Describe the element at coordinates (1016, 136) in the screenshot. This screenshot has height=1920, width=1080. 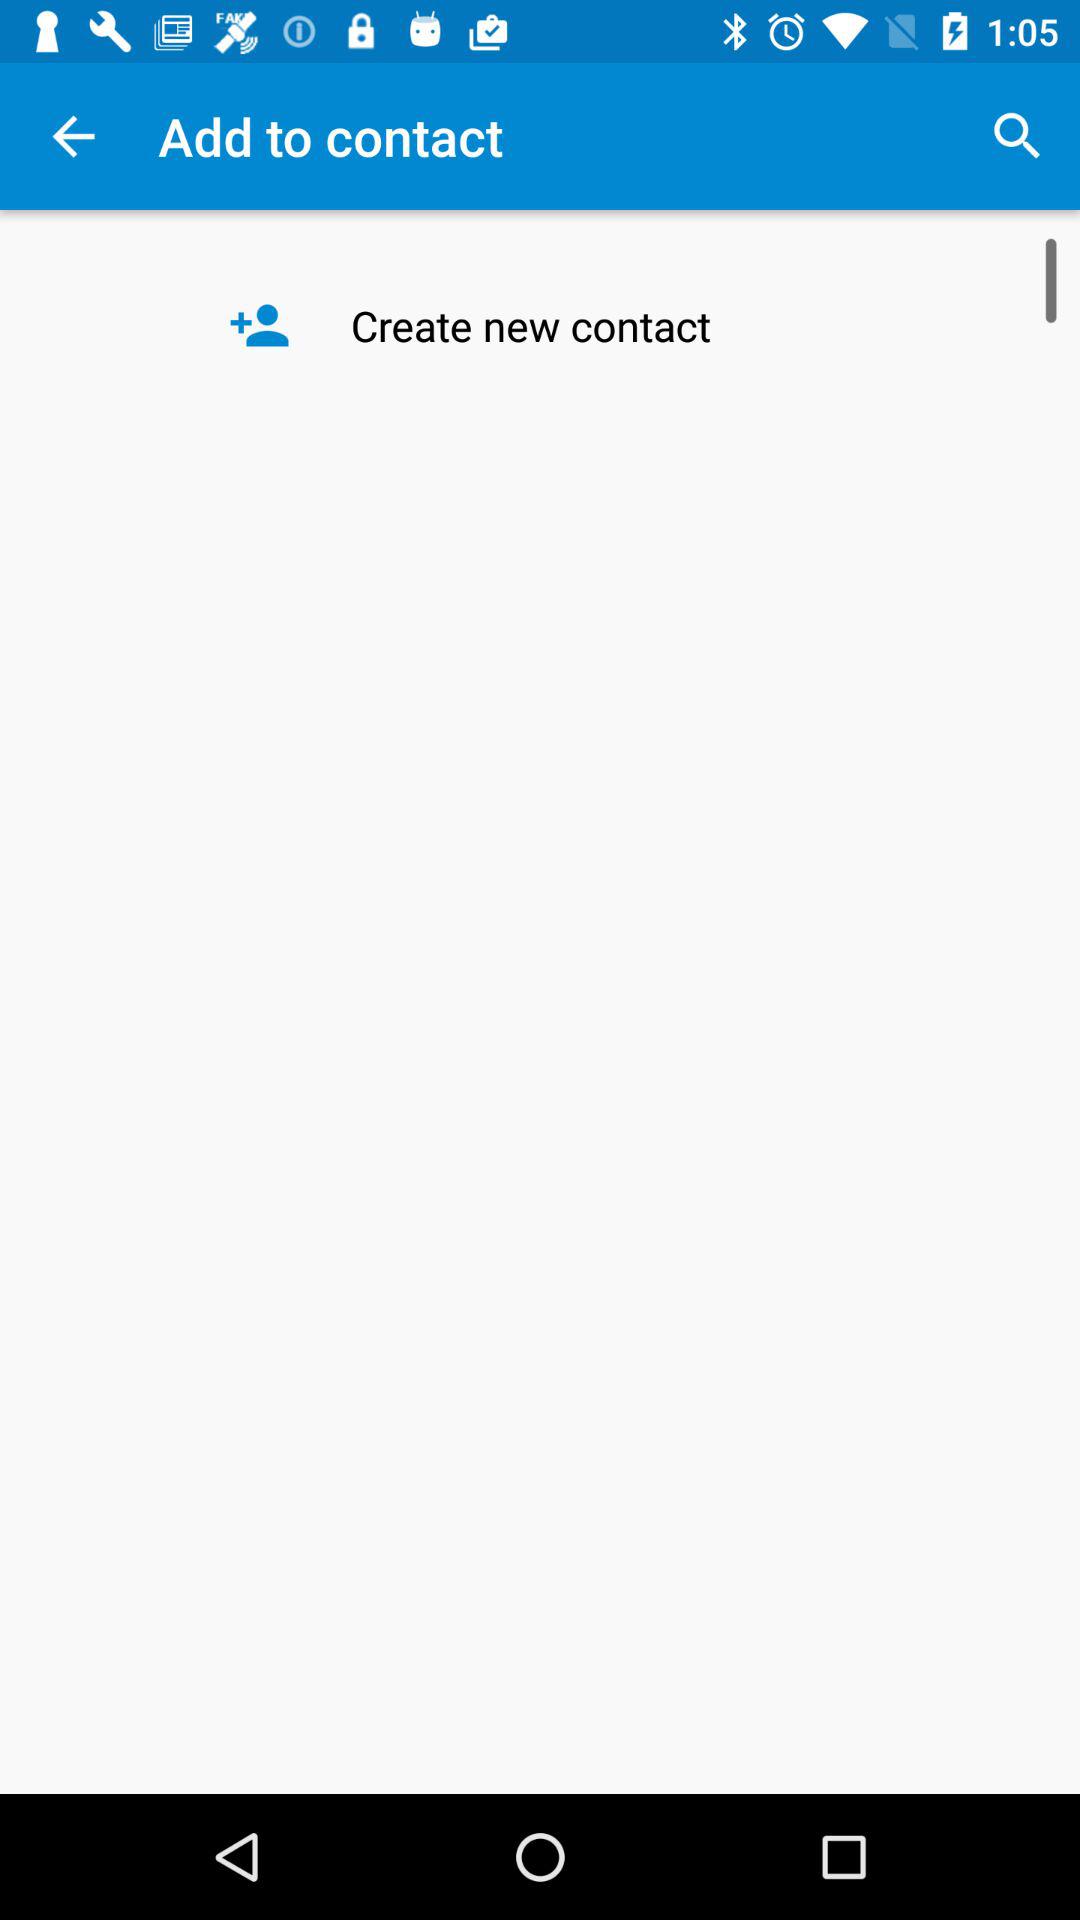
I see `tap item next to the add to contact item` at that location.